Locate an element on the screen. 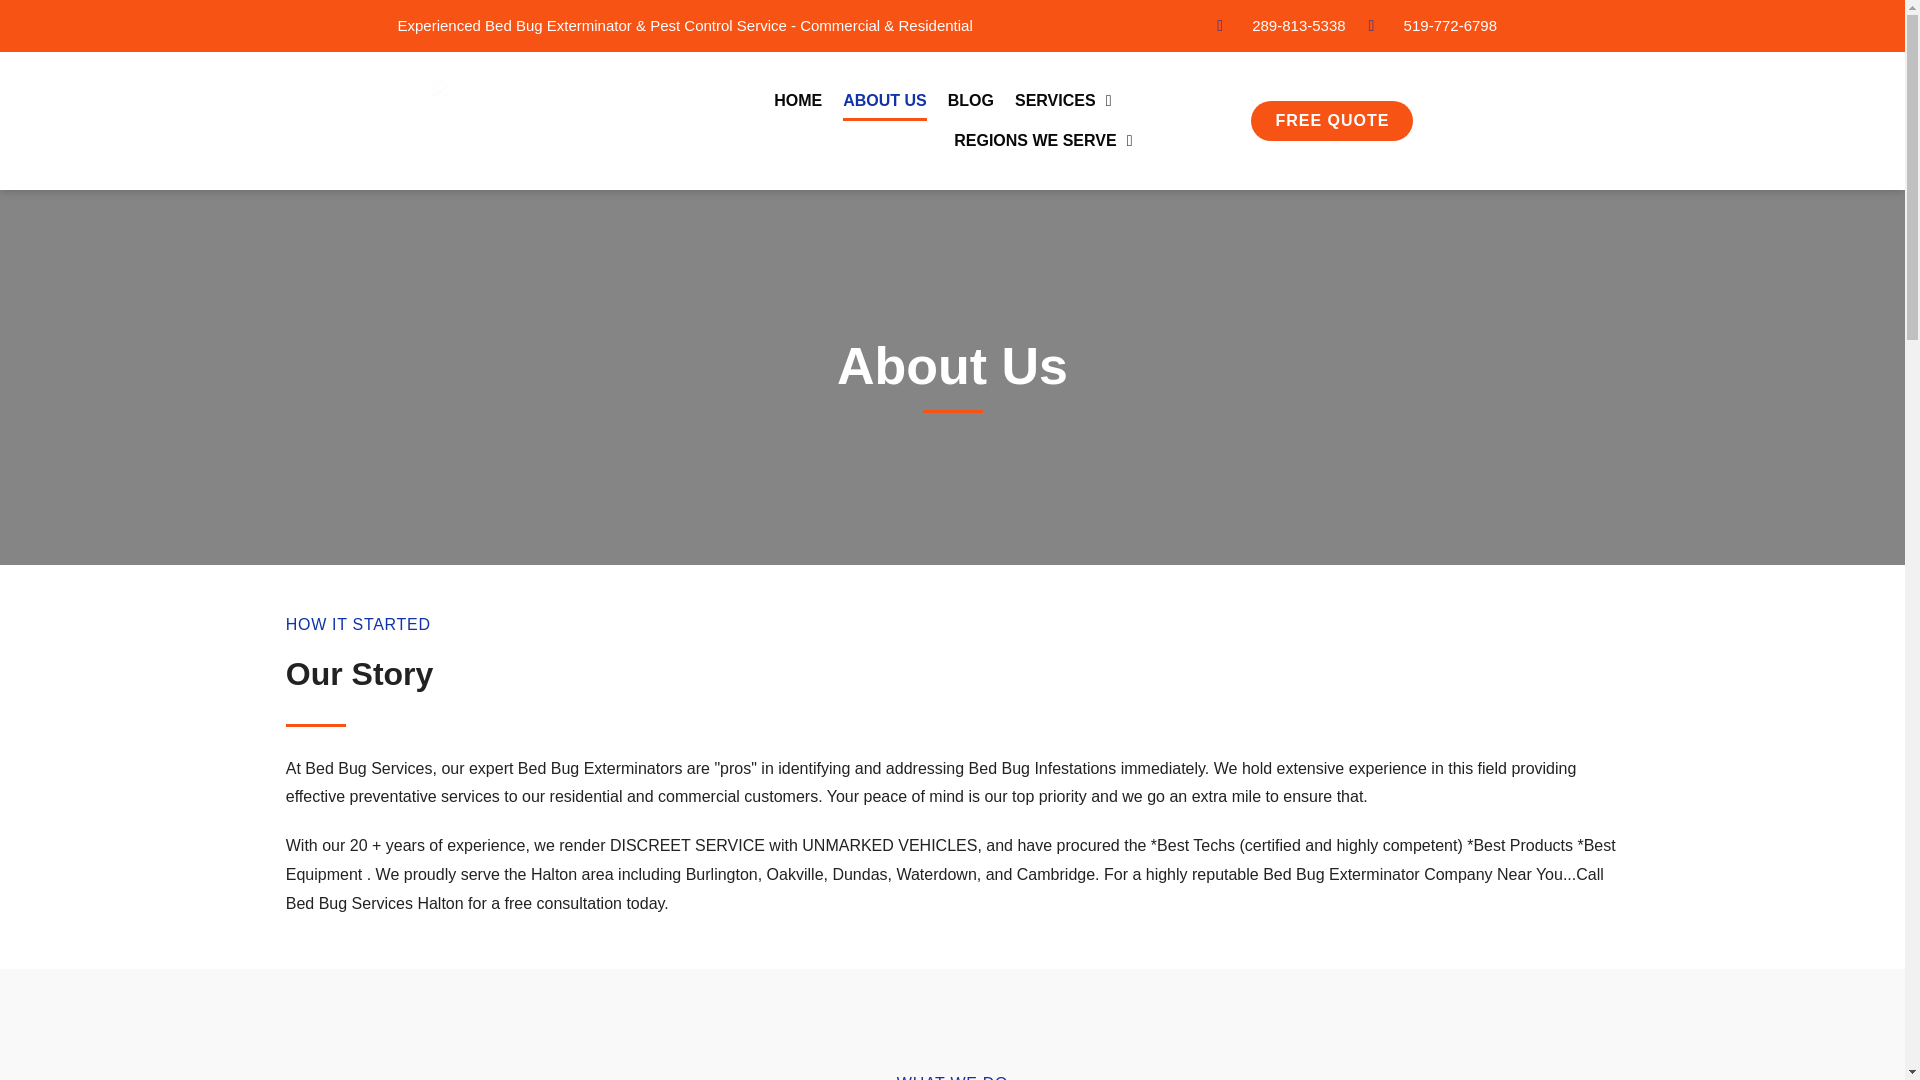  FREE QUOTE is located at coordinates (1332, 121).